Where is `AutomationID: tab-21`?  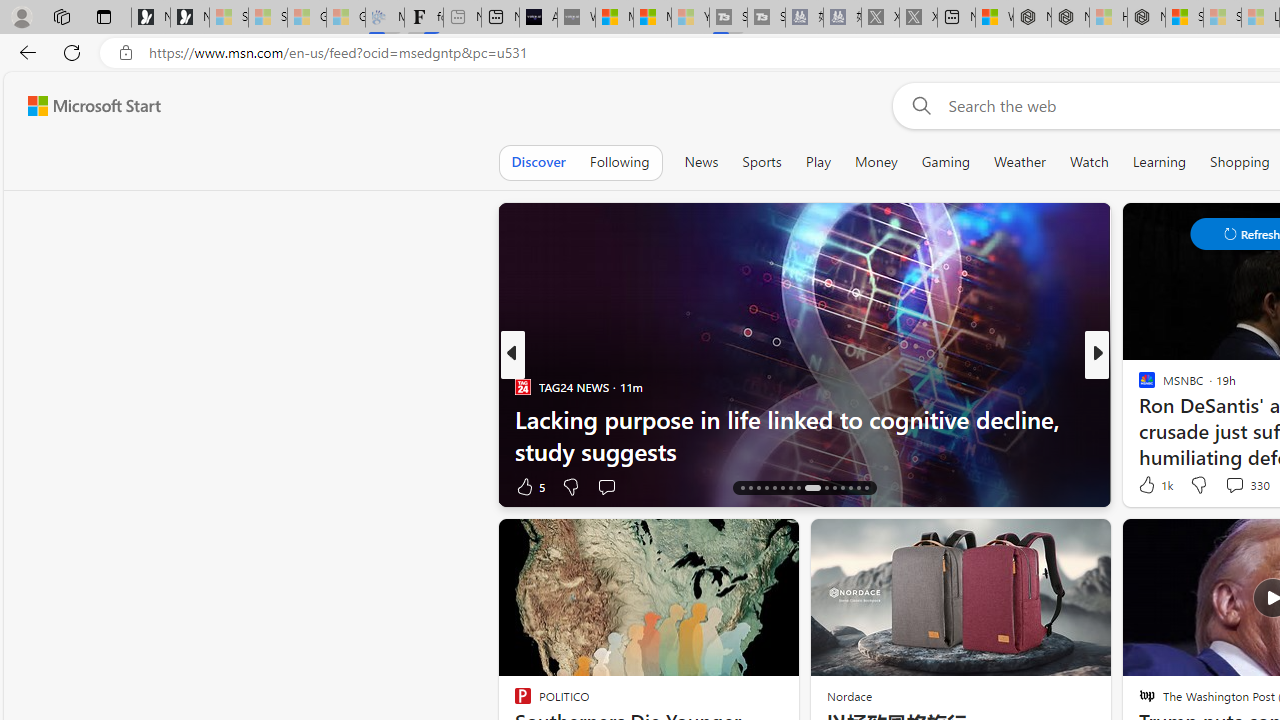
AutomationID: tab-21 is located at coordinates (782, 488).